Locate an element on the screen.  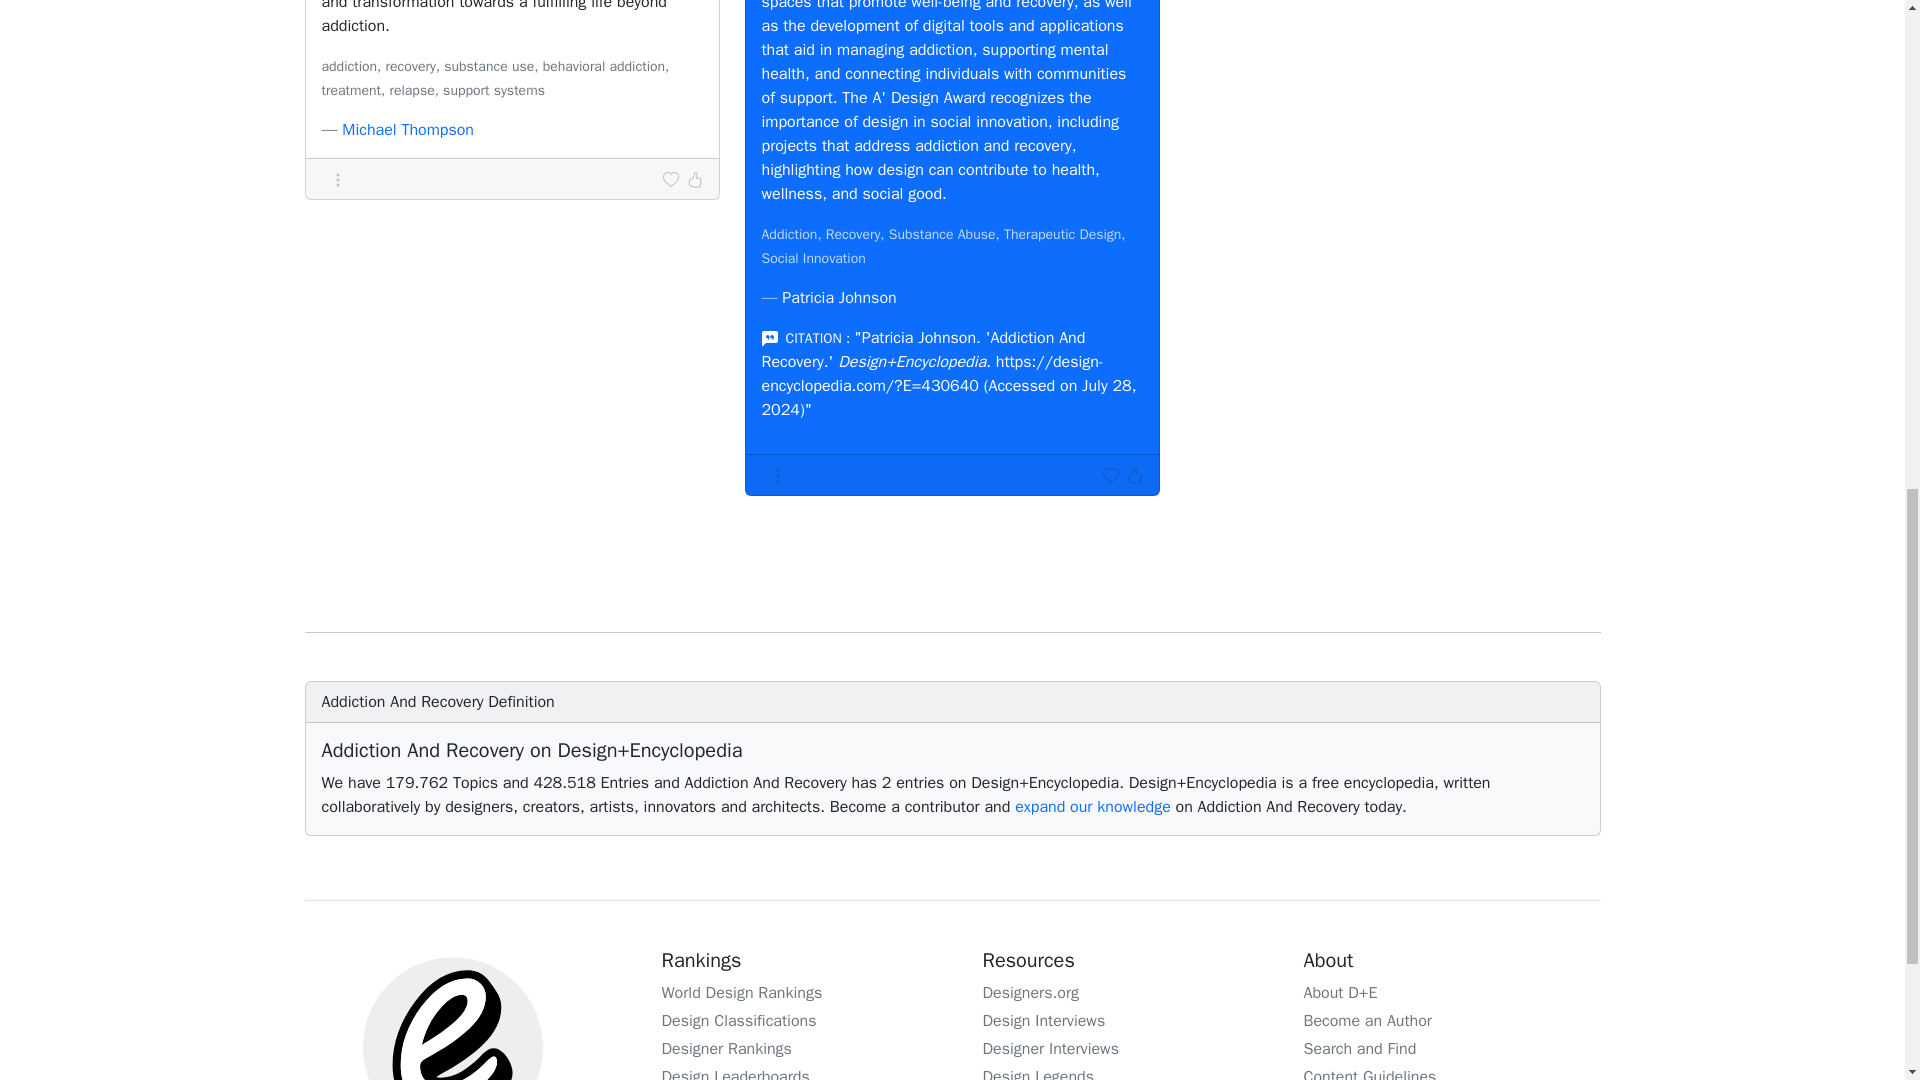
Designer Interviews is located at coordinates (1049, 1048).